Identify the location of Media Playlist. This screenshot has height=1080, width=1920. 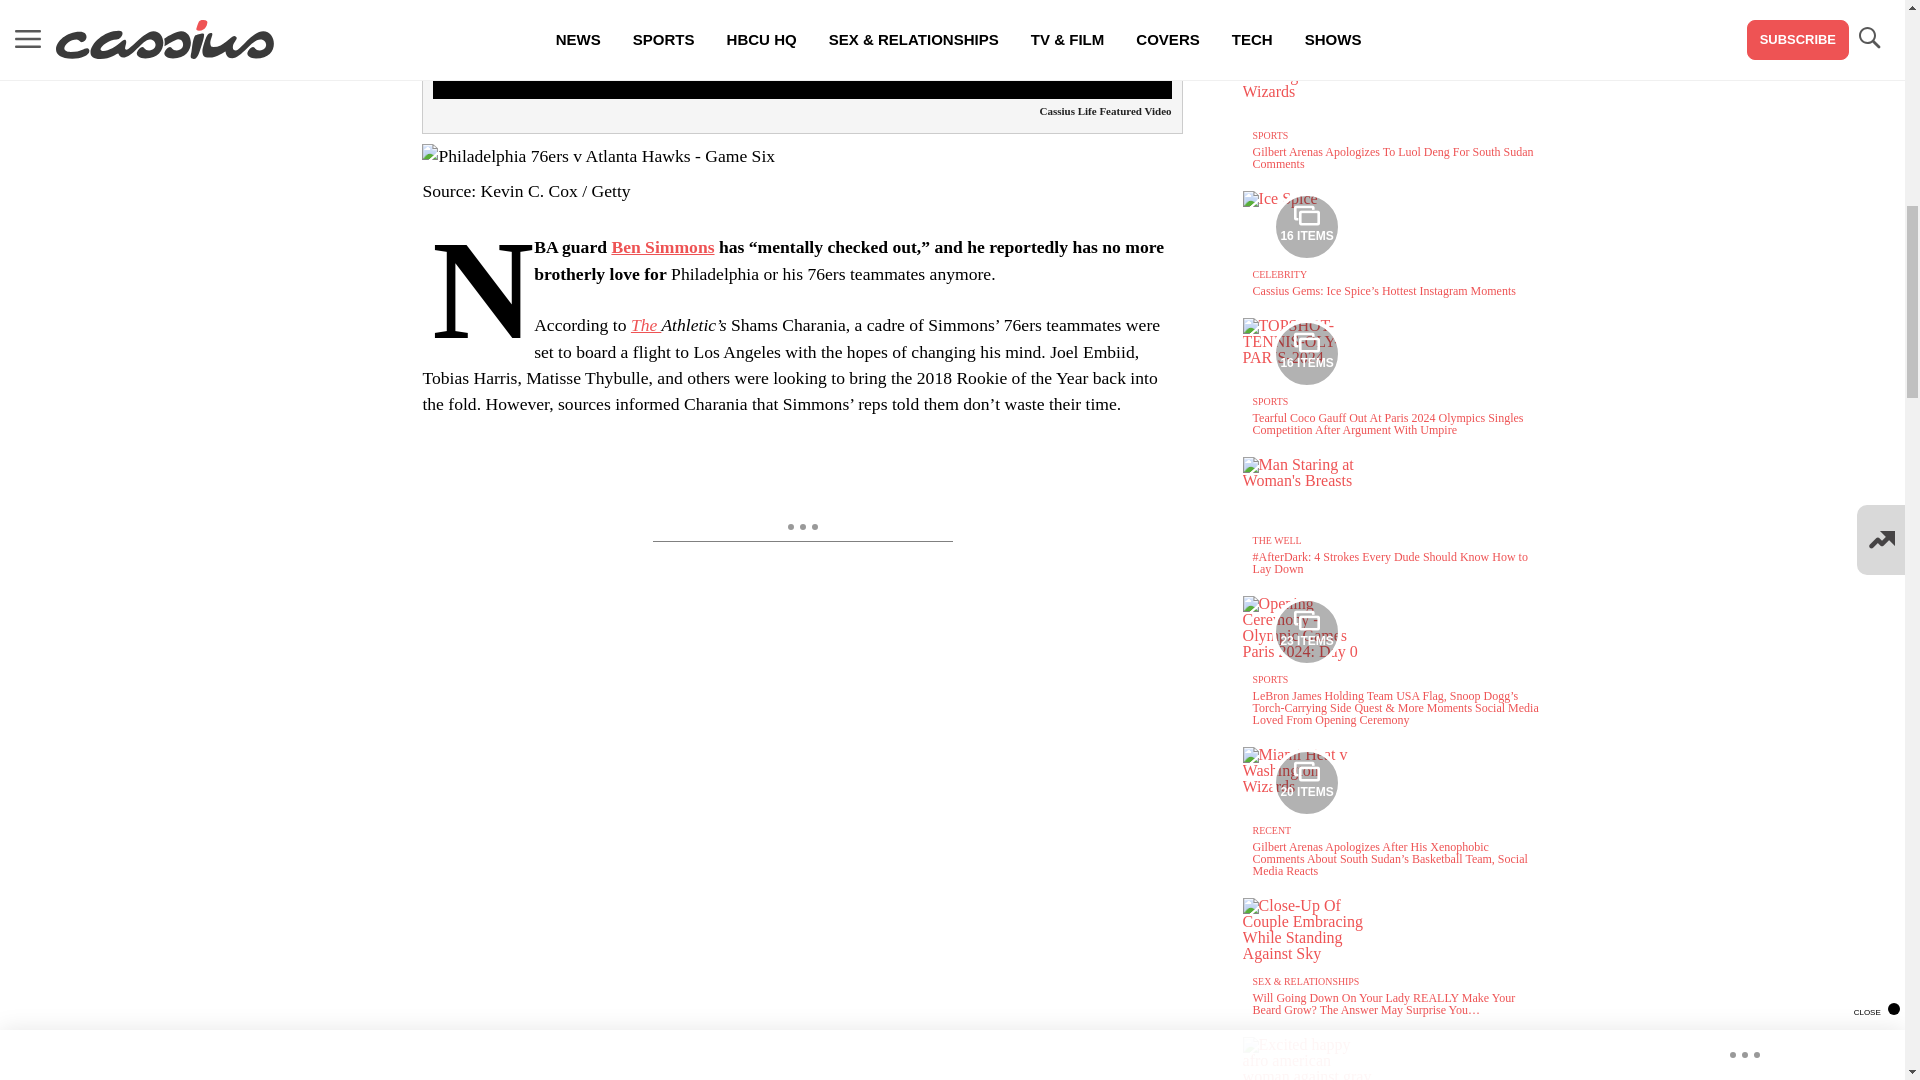
(1306, 632).